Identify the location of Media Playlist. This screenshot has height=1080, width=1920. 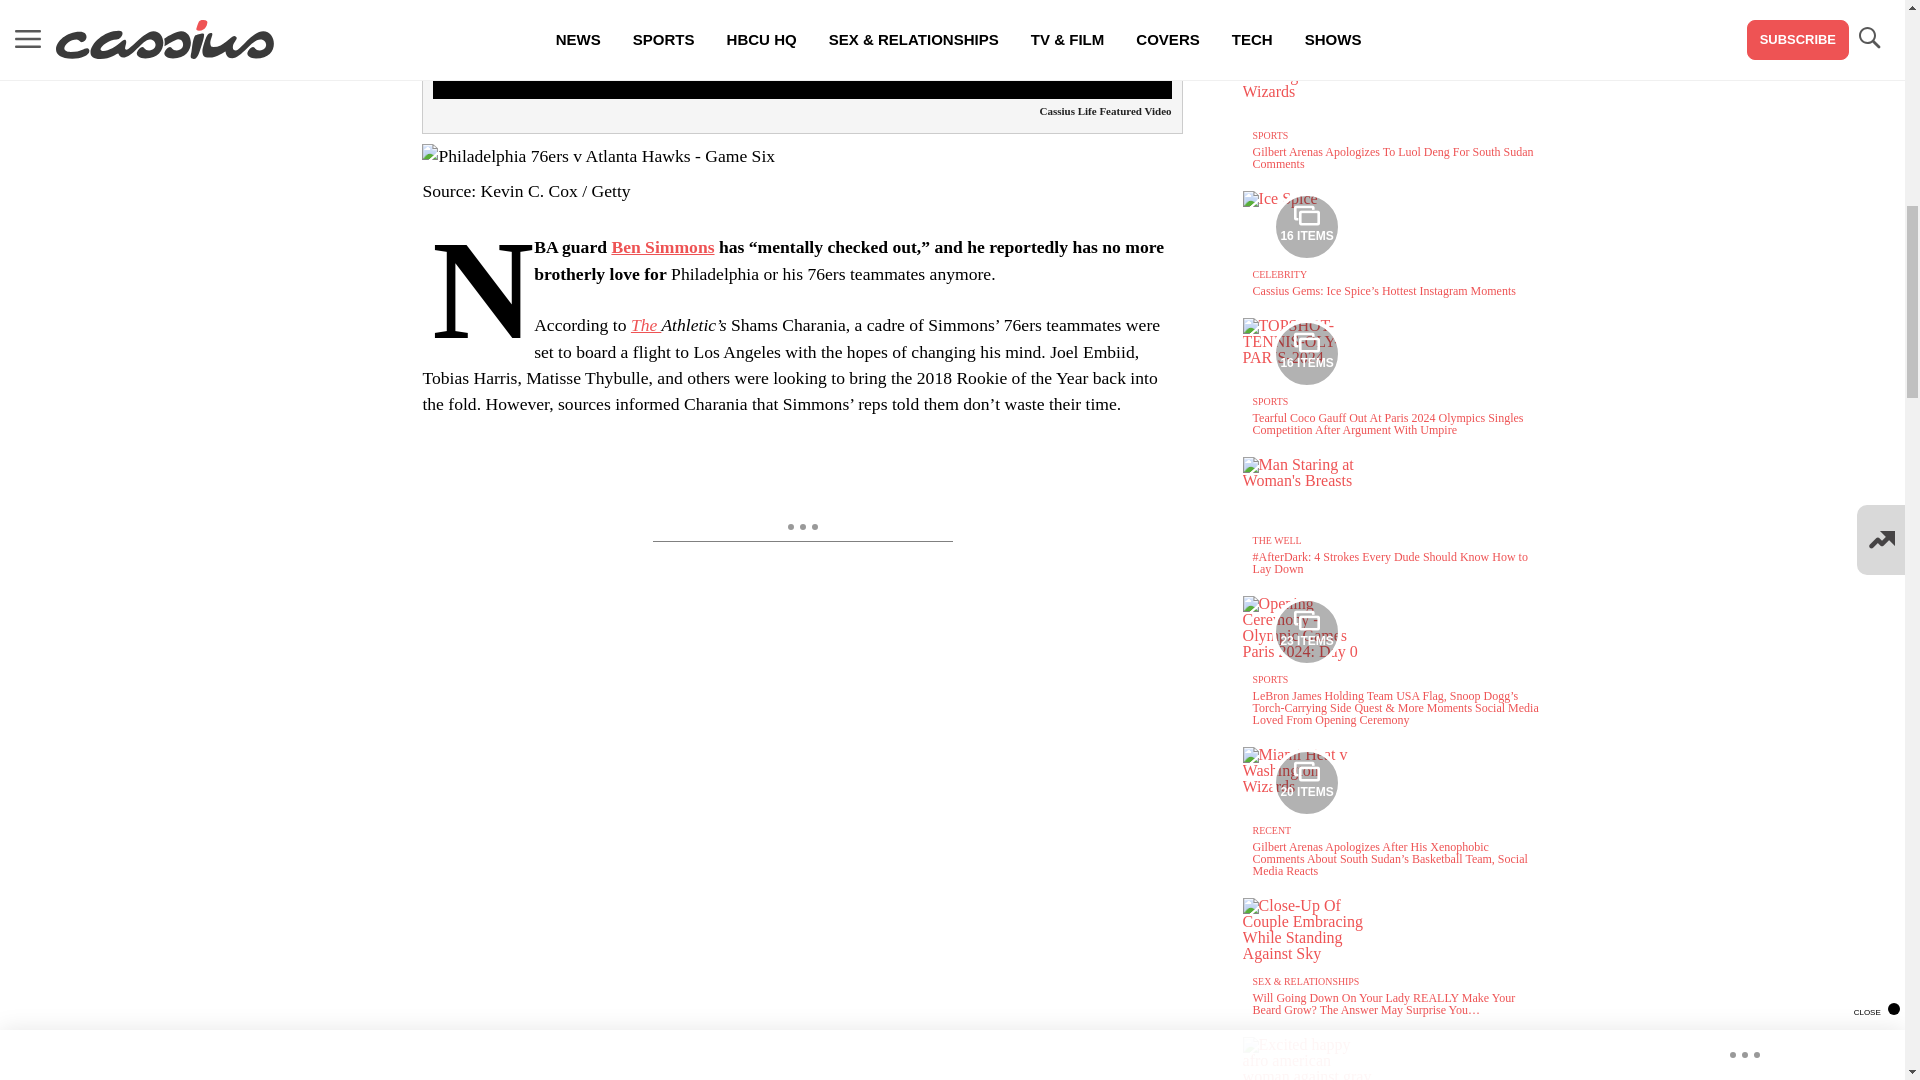
(1306, 632).